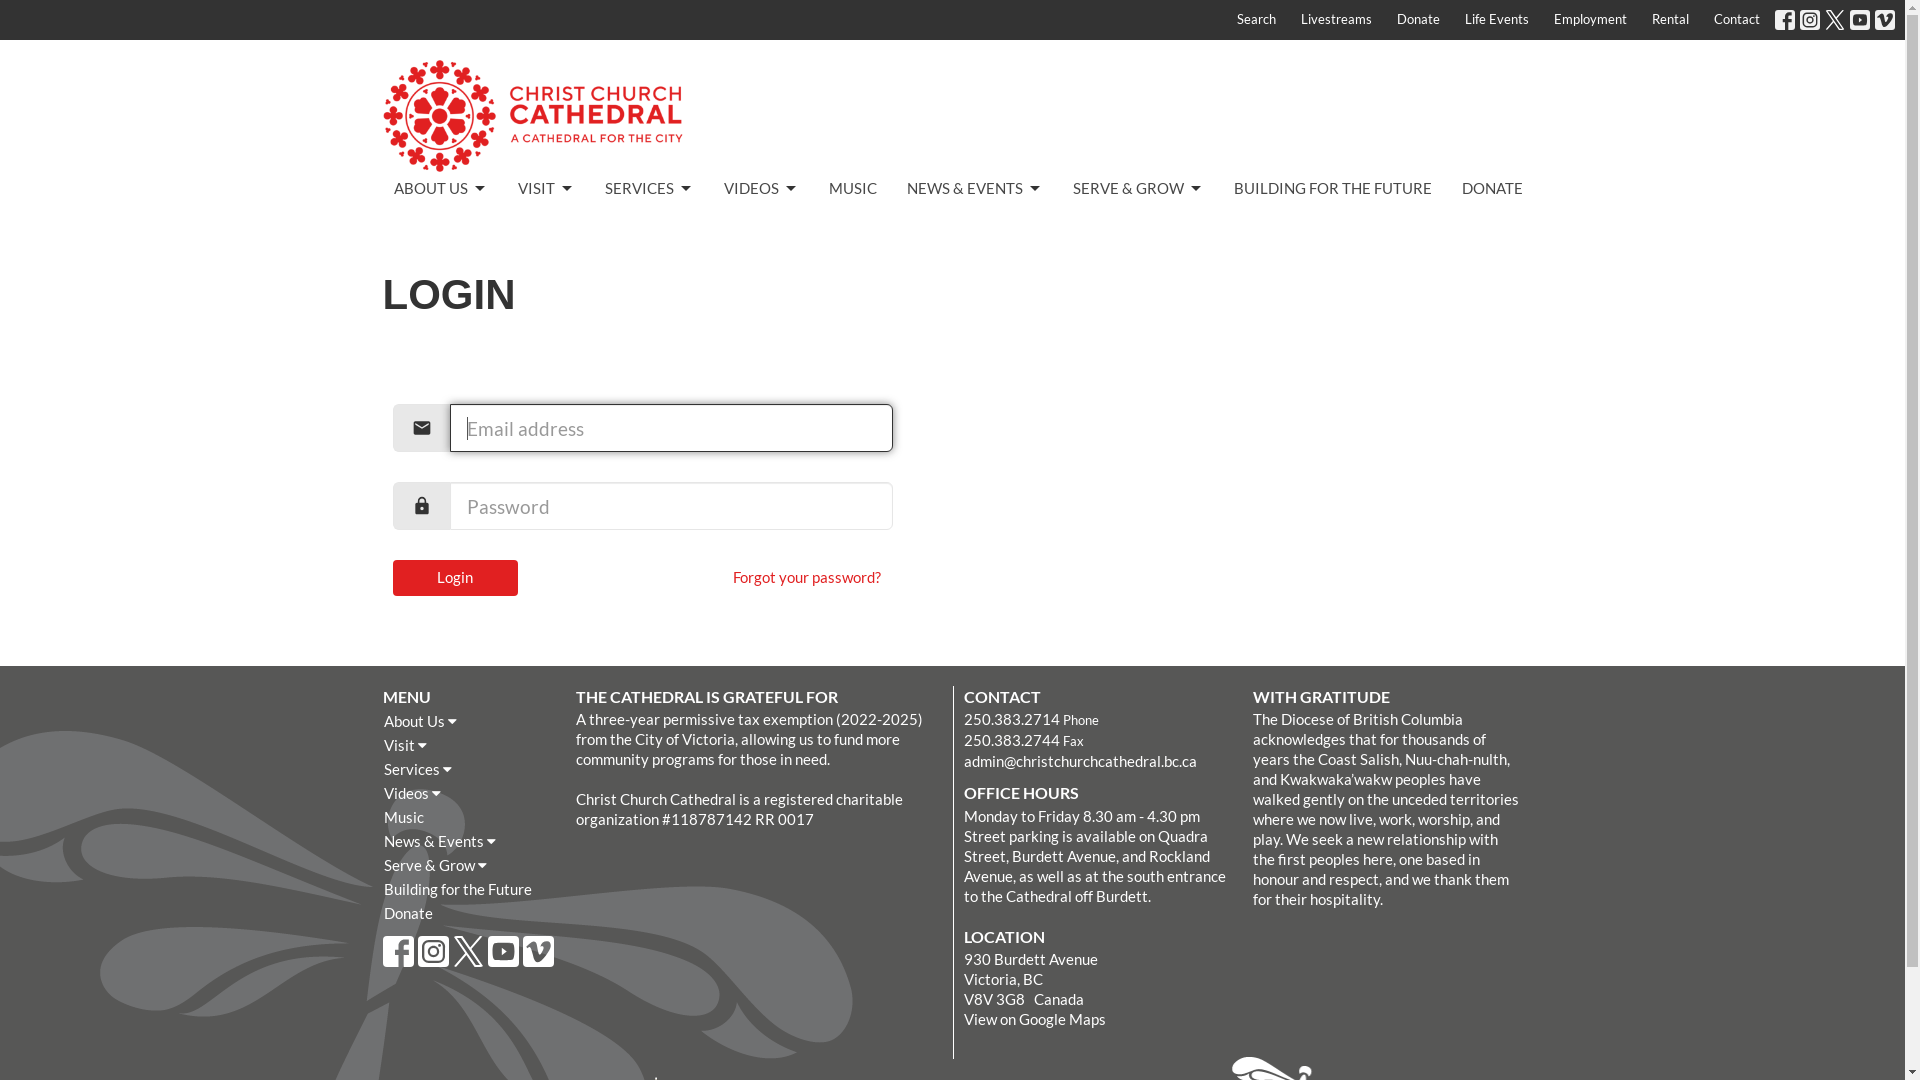  What do you see at coordinates (1138, 188) in the screenshot?
I see `SERVE & GROW` at bounding box center [1138, 188].